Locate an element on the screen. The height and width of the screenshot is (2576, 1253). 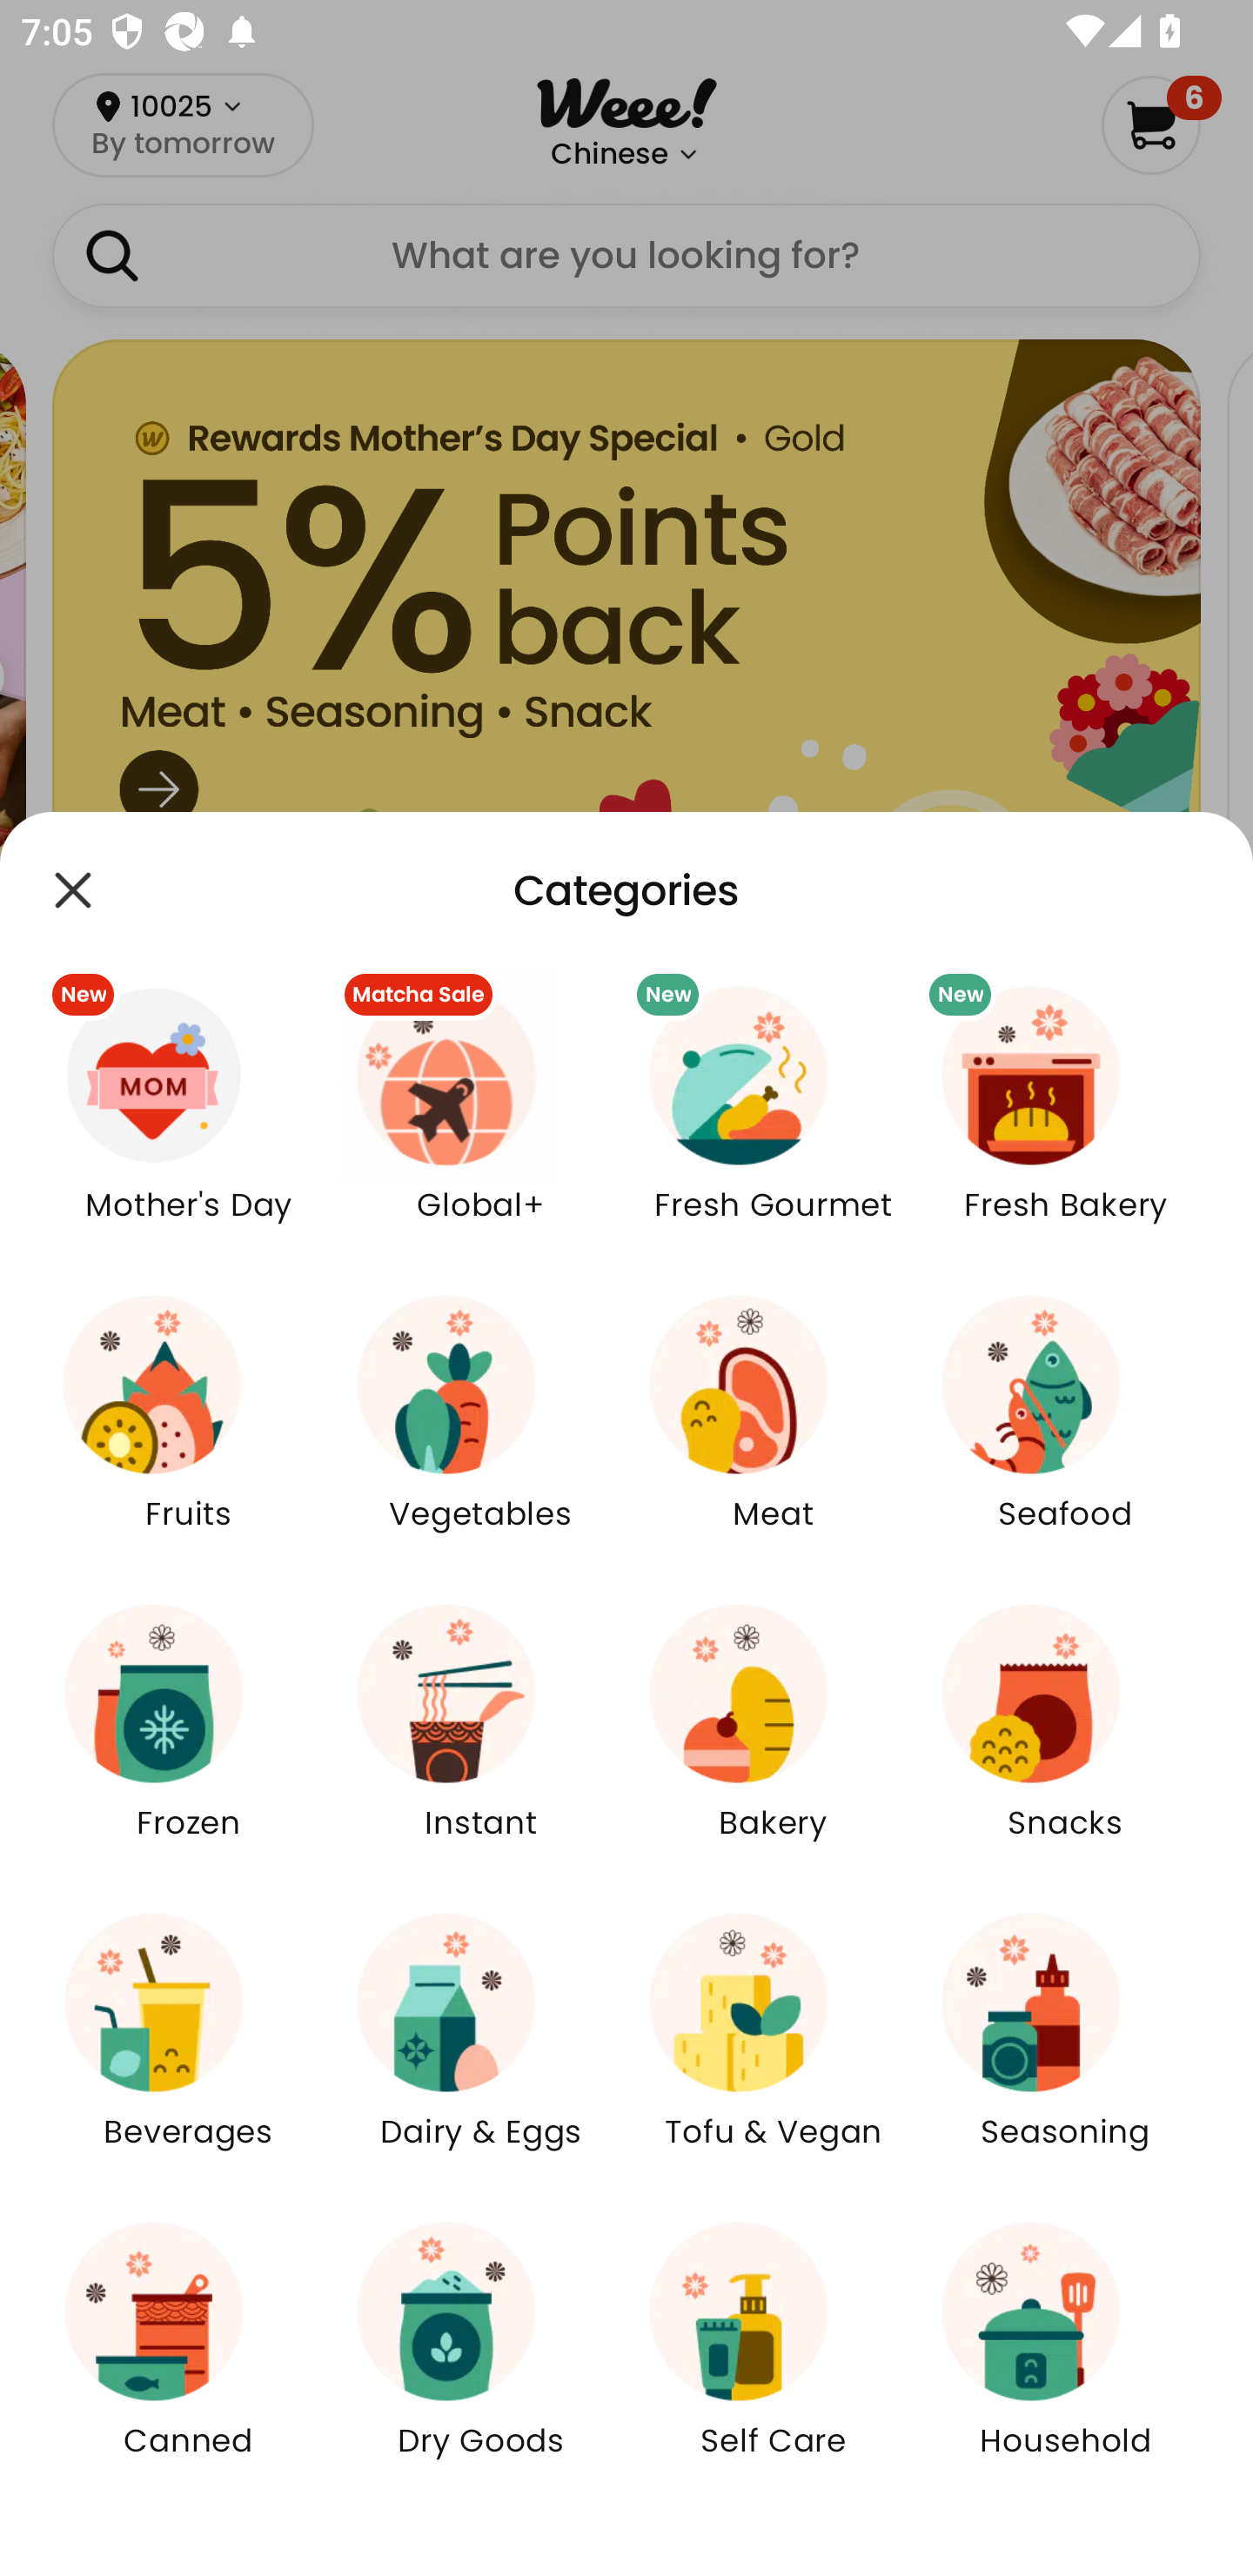
Seasoning is located at coordinates (1065, 2050).